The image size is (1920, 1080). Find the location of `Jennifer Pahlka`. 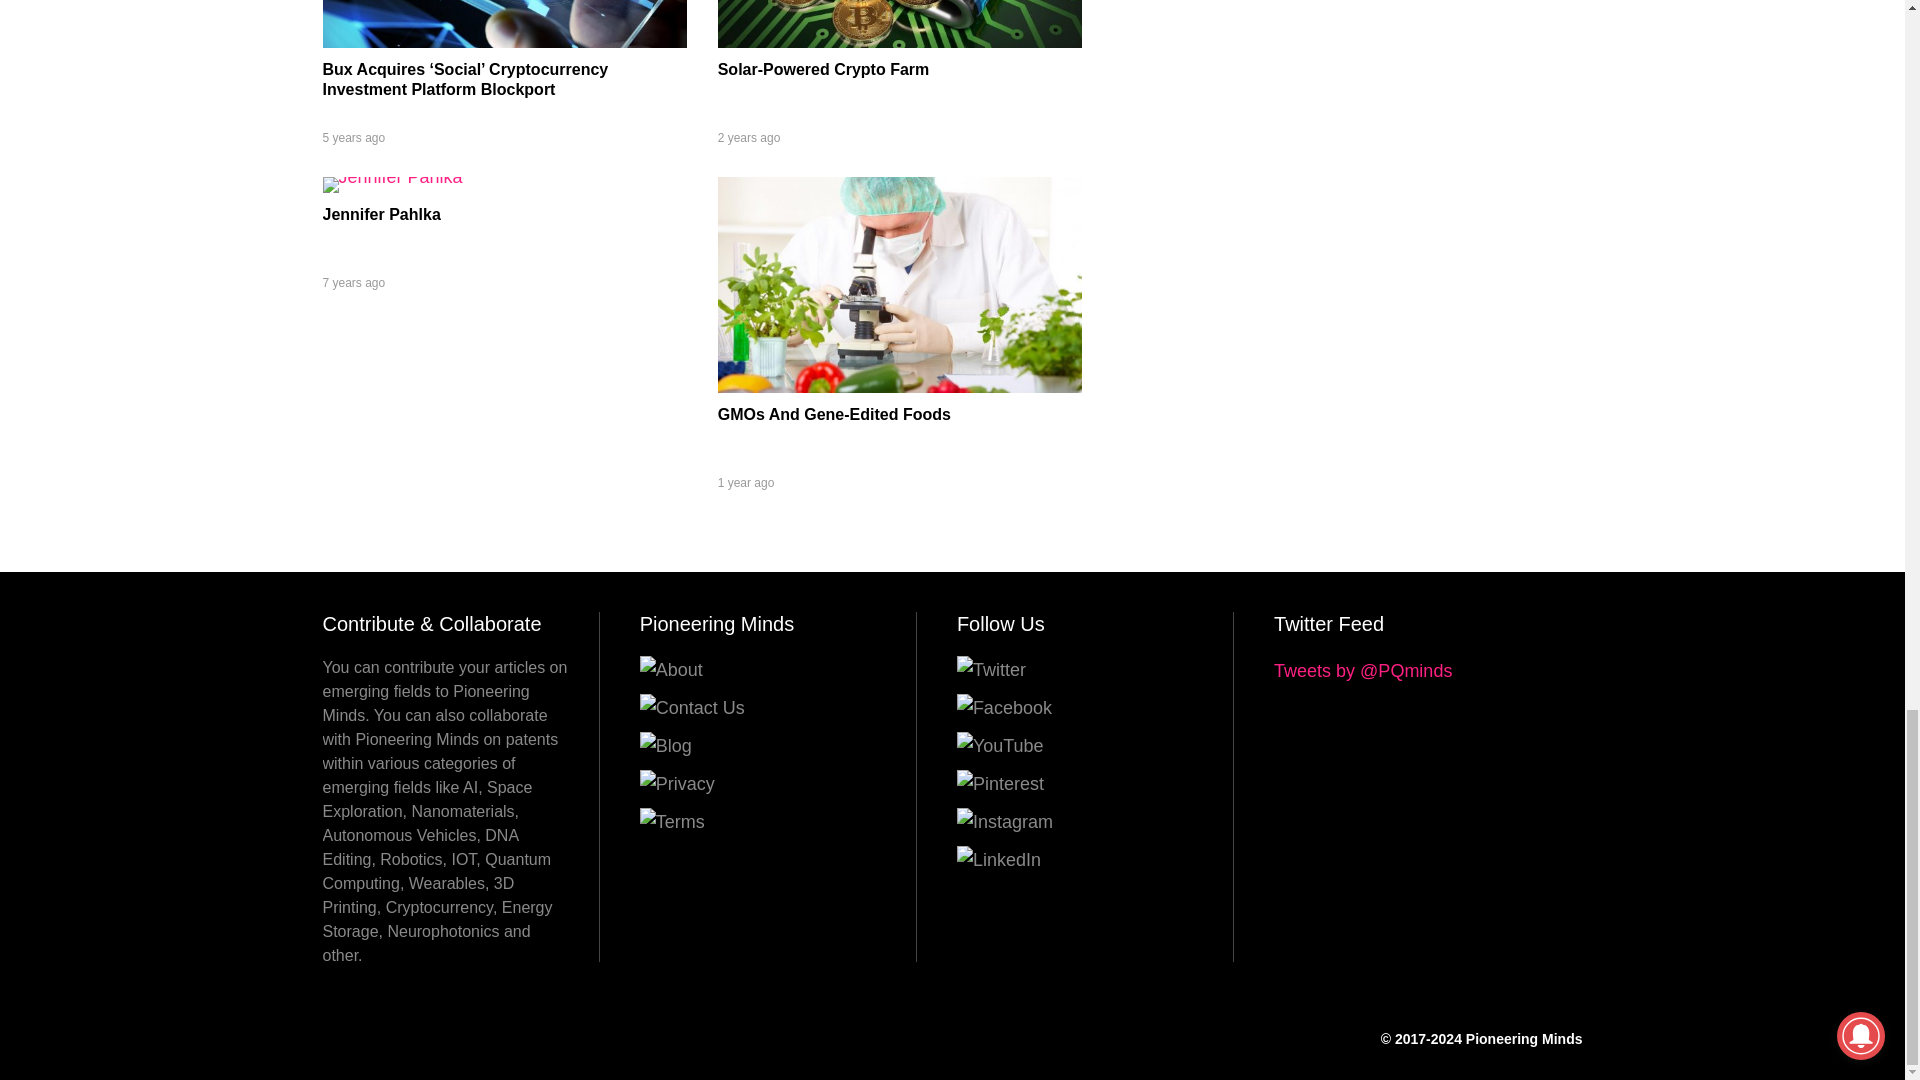

Jennifer Pahlka is located at coordinates (392, 176).